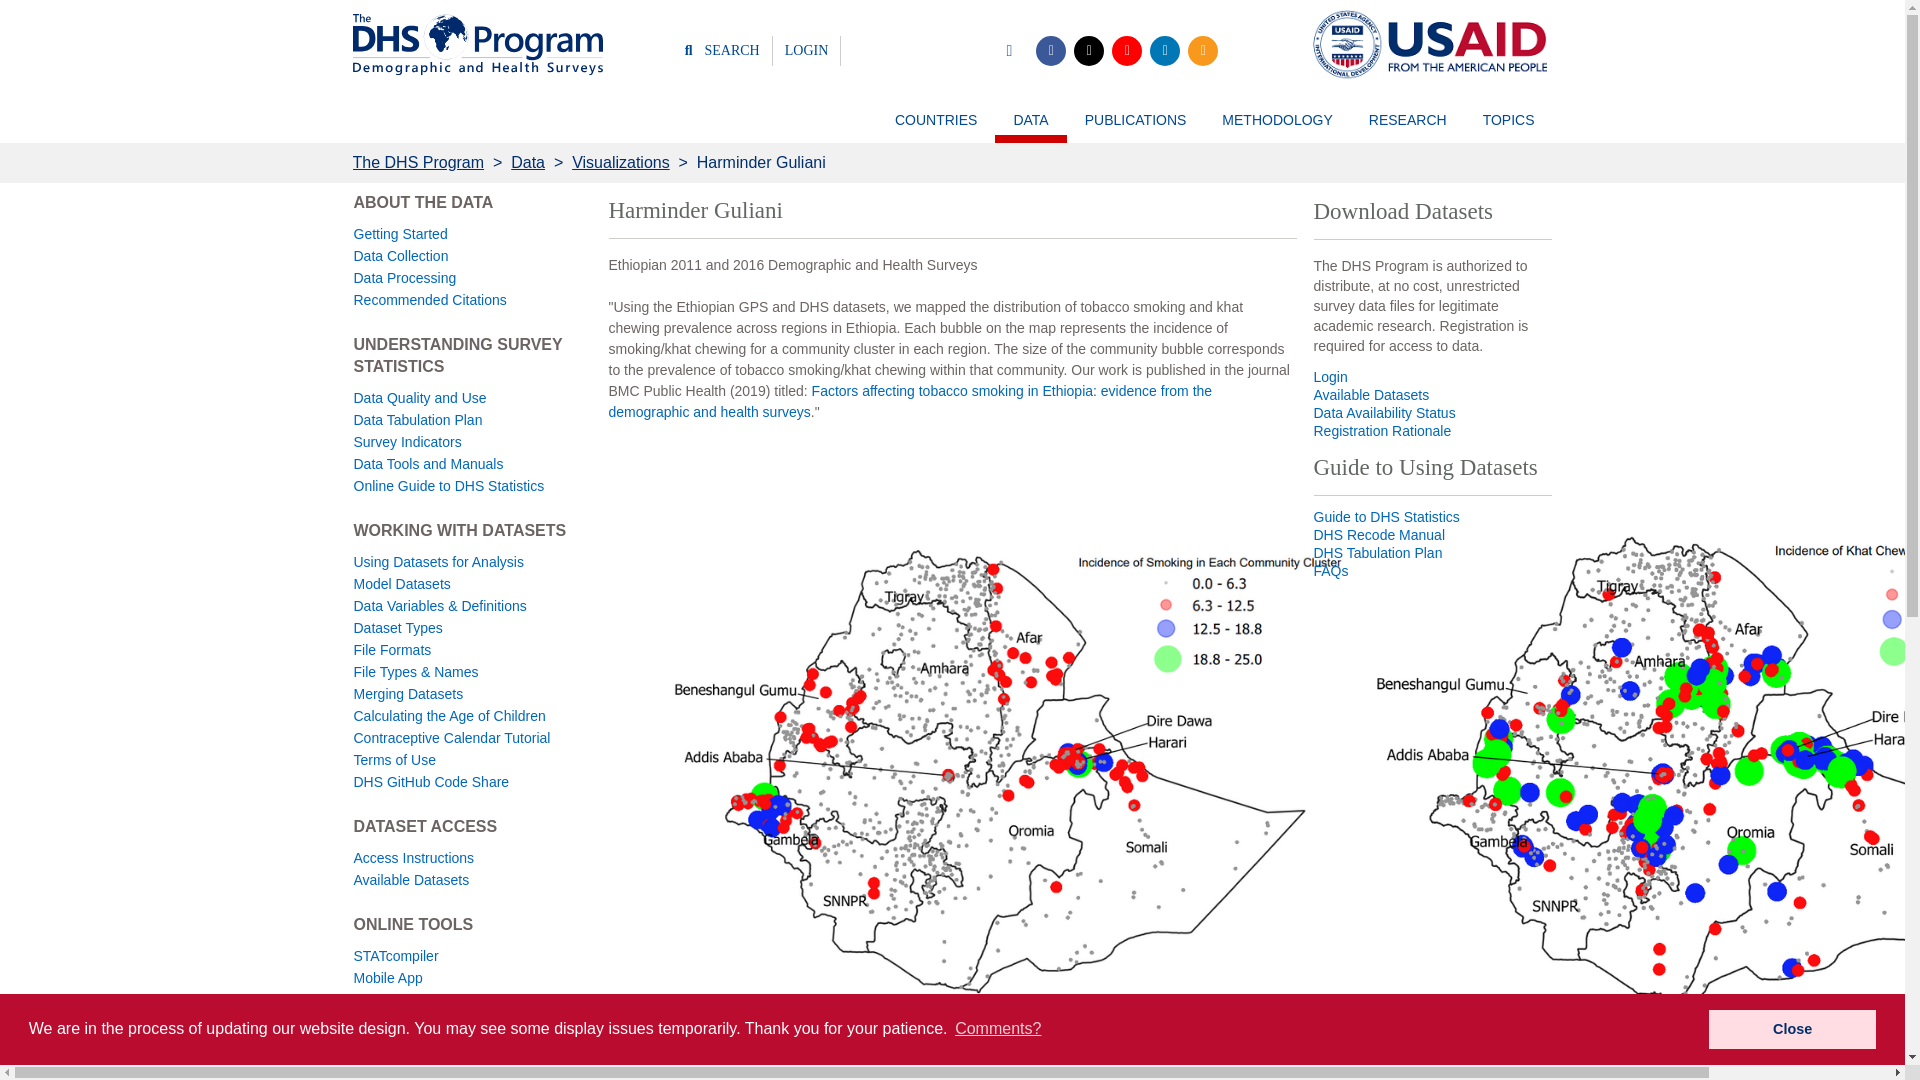 The image size is (1920, 1080). Describe the element at coordinates (936, 128) in the screenshot. I see `COUNTRIES` at that location.